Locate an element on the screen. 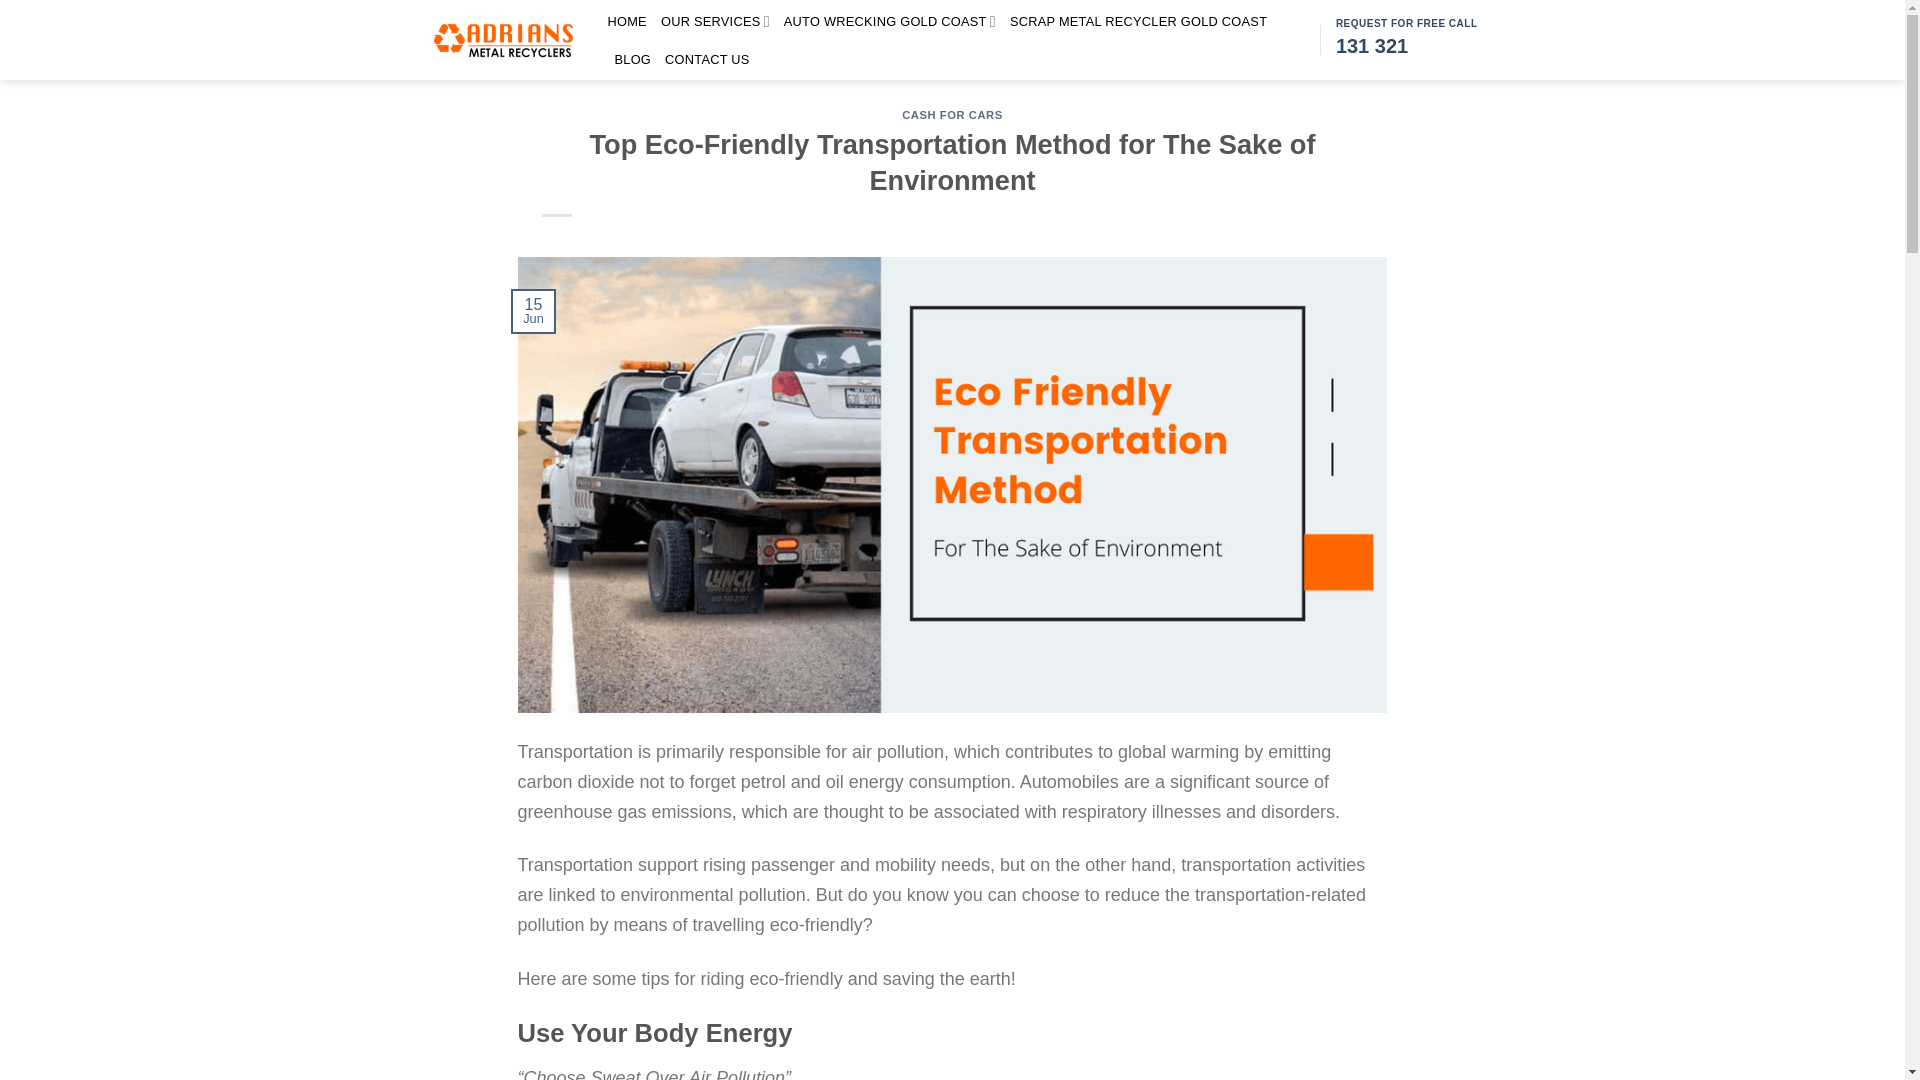  Cash For Cars Gold Coast is located at coordinates (628, 22).